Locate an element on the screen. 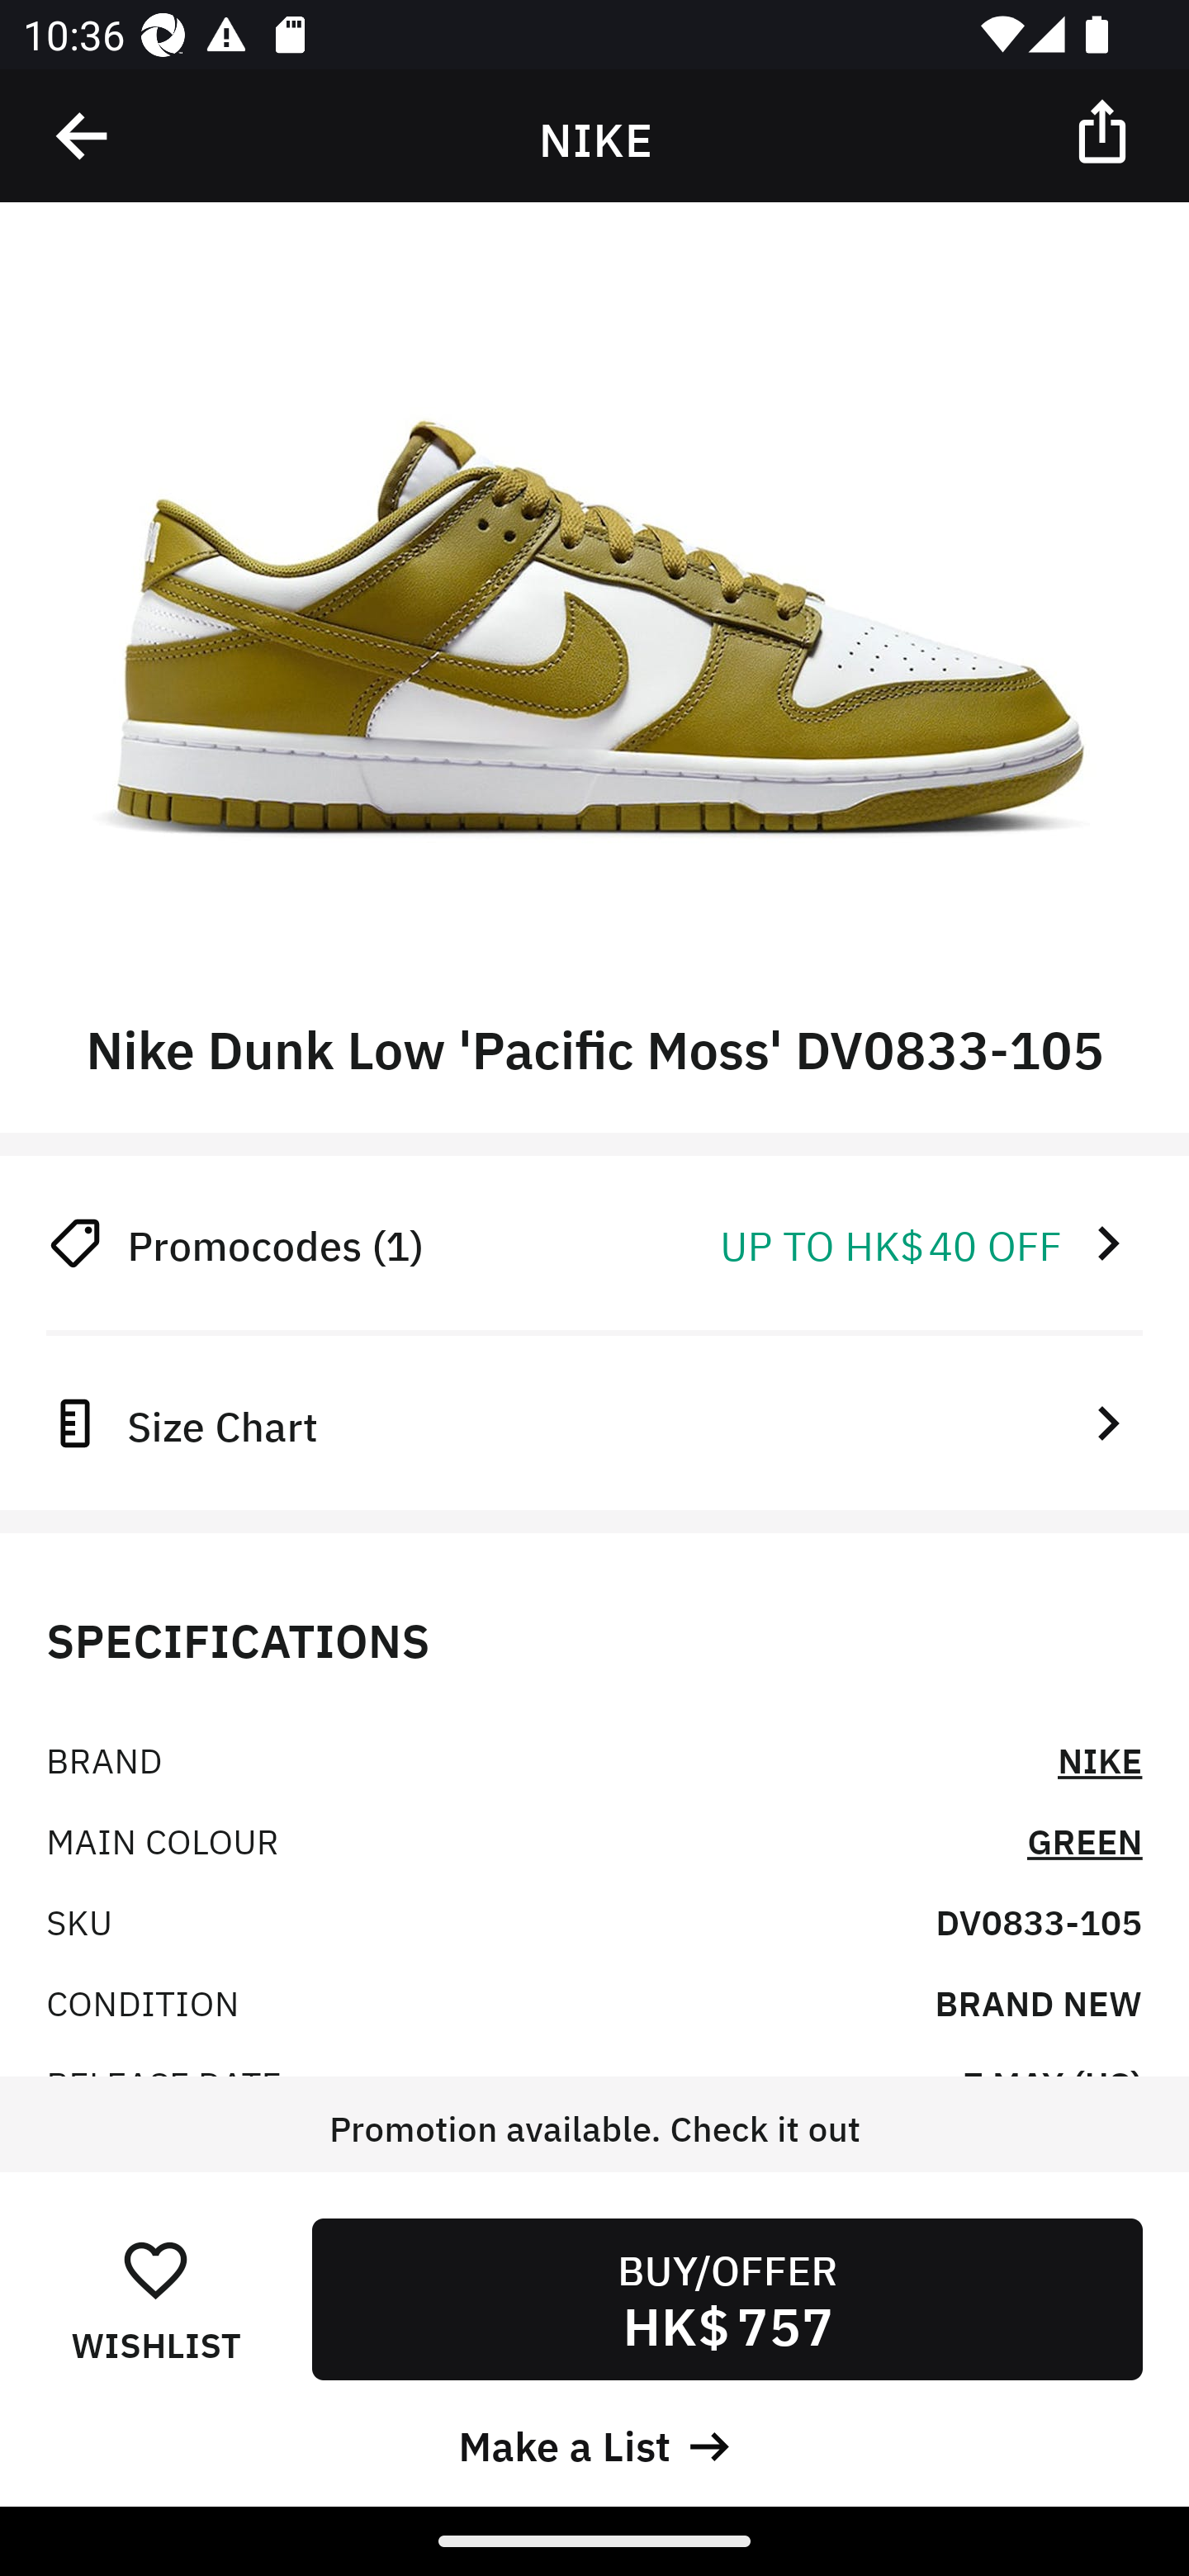 The width and height of the screenshot is (1189, 2576). NIKE is located at coordinates (1100, 1758).